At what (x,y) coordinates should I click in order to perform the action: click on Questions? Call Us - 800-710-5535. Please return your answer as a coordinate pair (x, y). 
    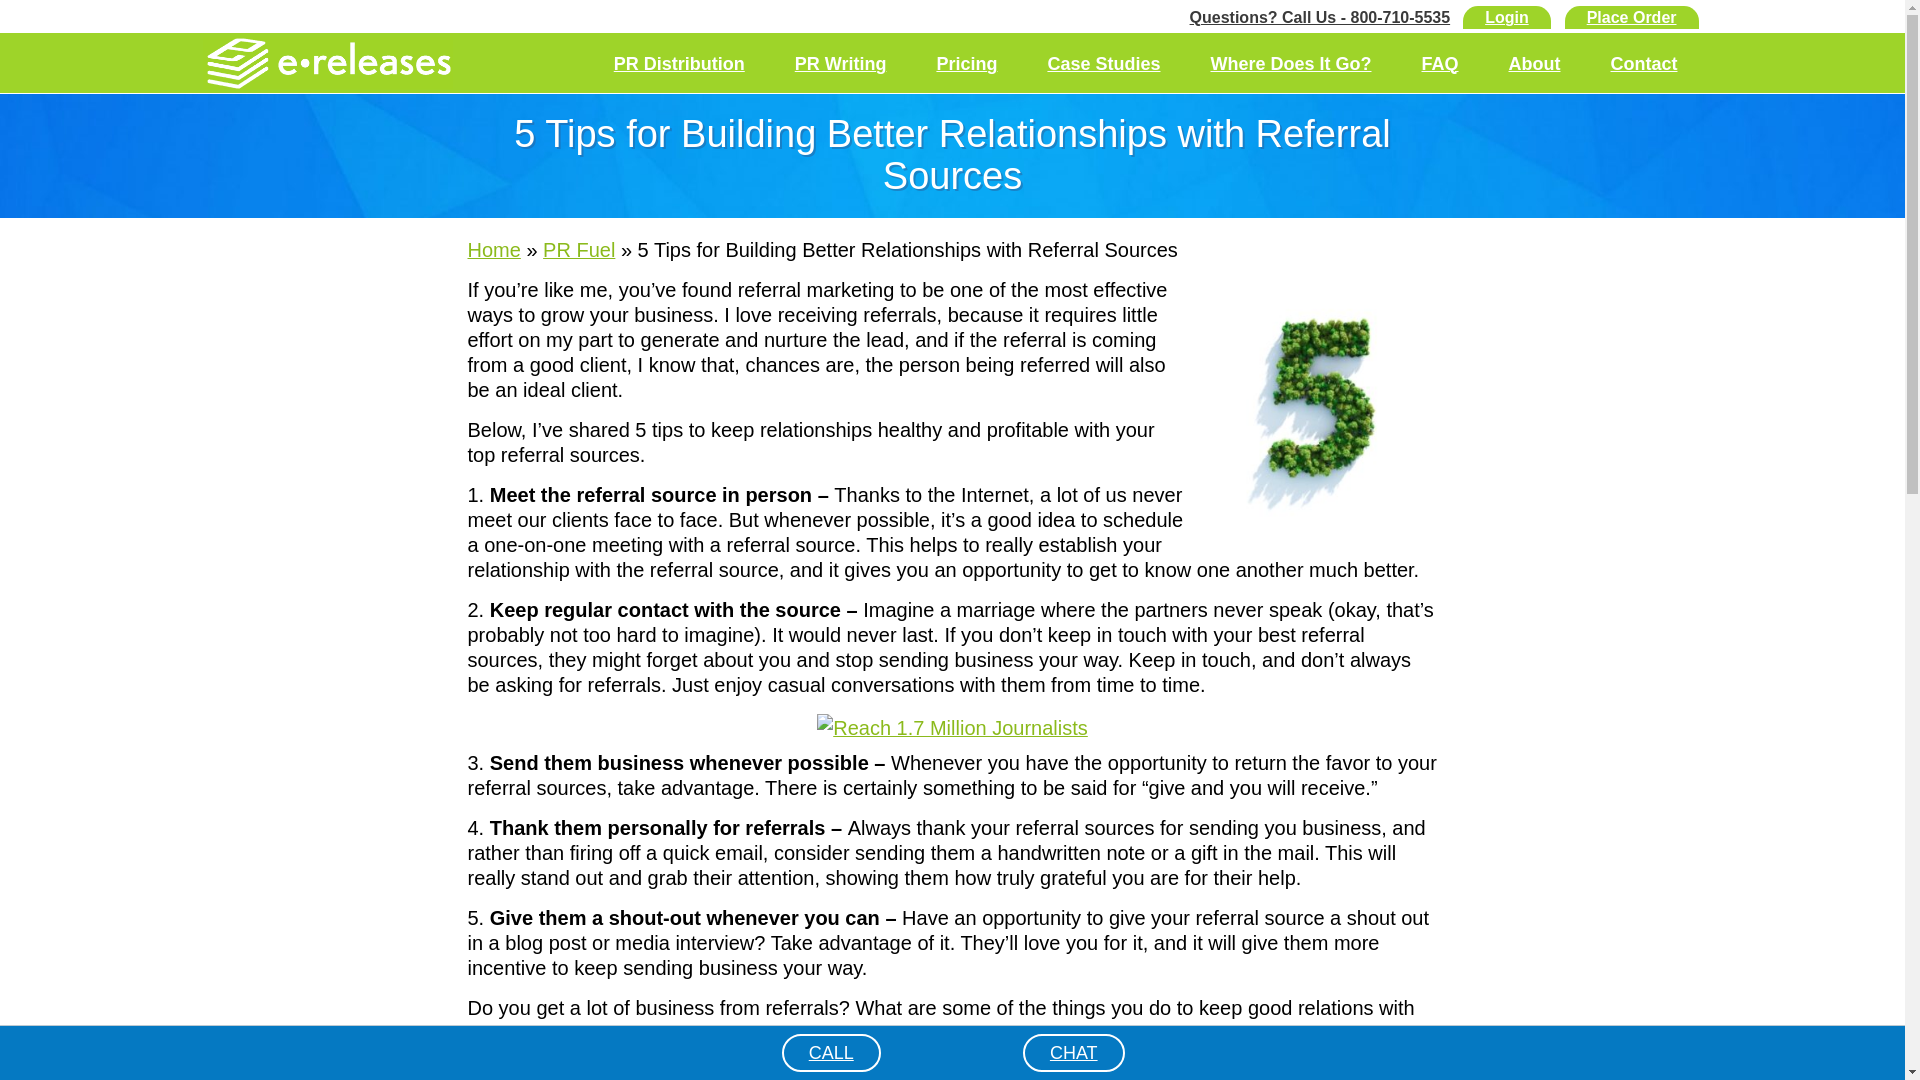
    Looking at the image, I should click on (1320, 16).